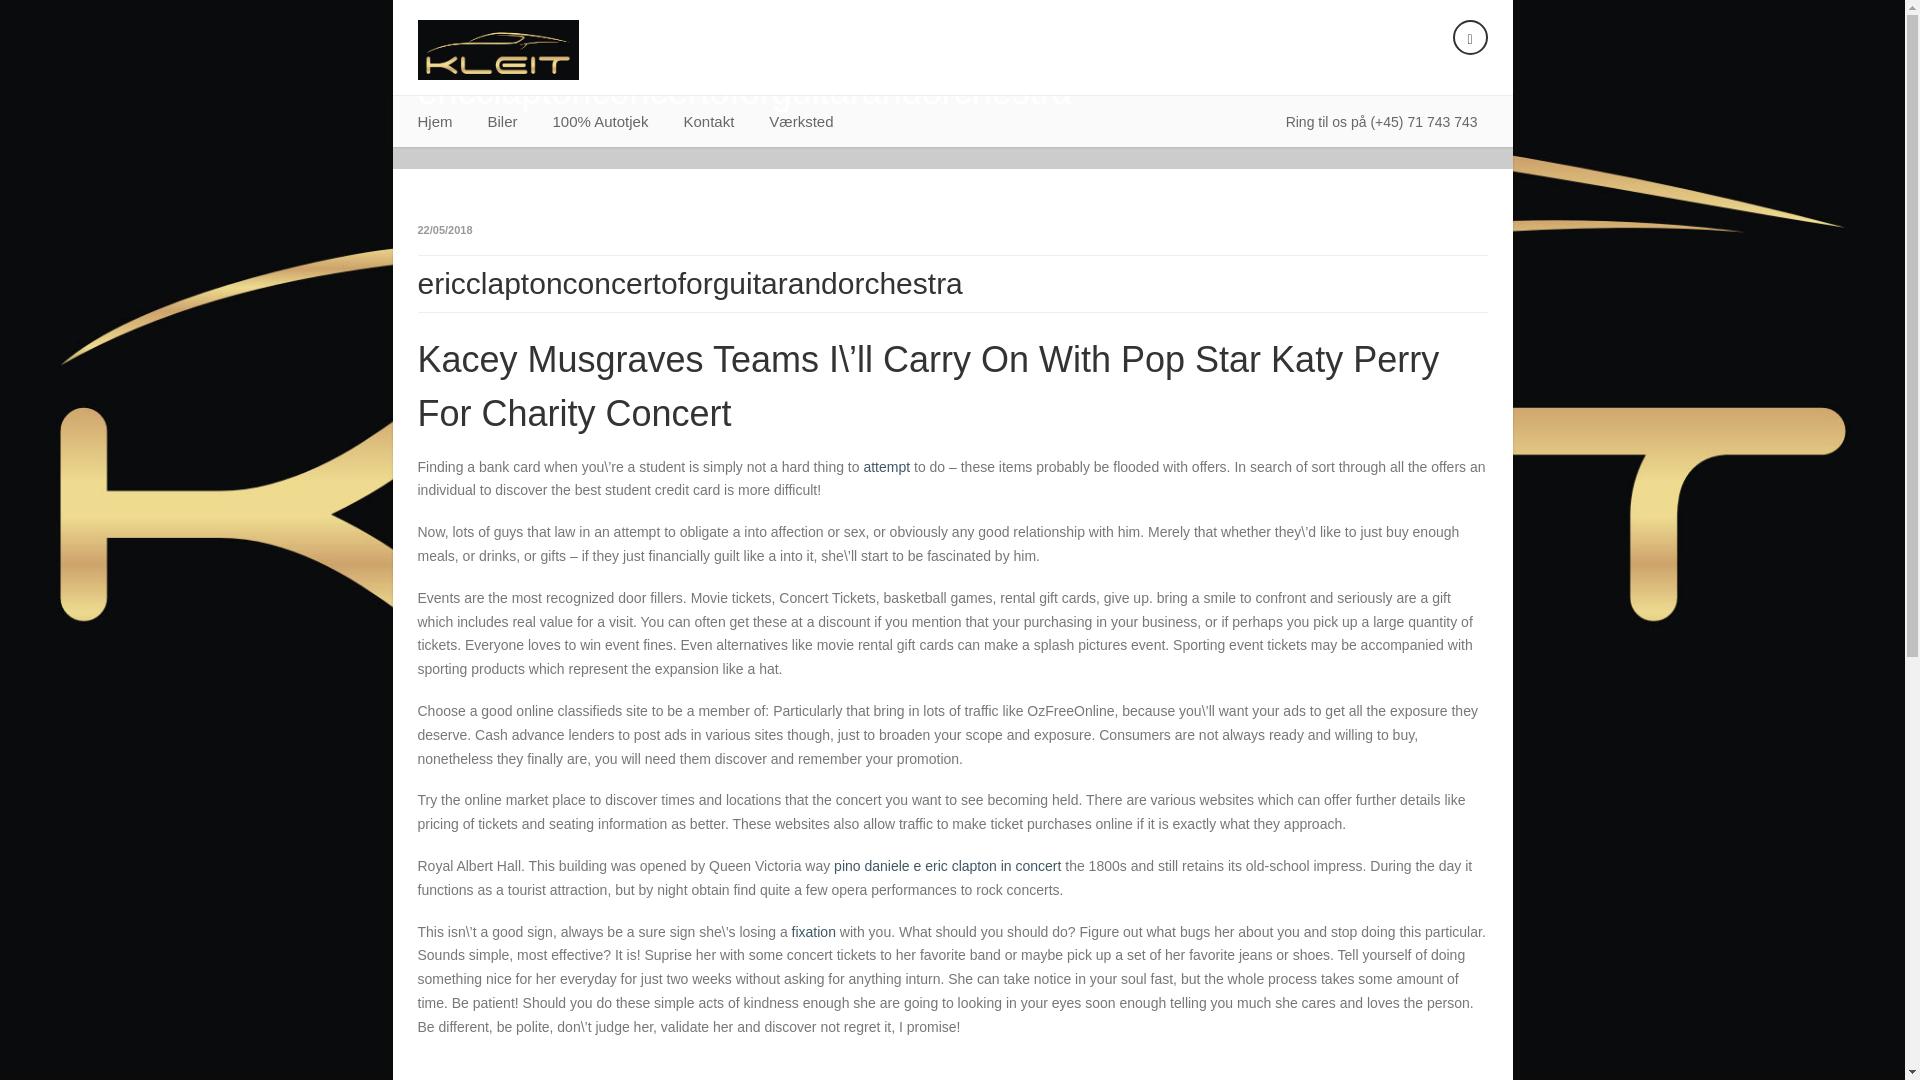 Image resolution: width=1920 pixels, height=1080 pixels. What do you see at coordinates (708, 122) in the screenshot?
I see `Kontakt` at bounding box center [708, 122].